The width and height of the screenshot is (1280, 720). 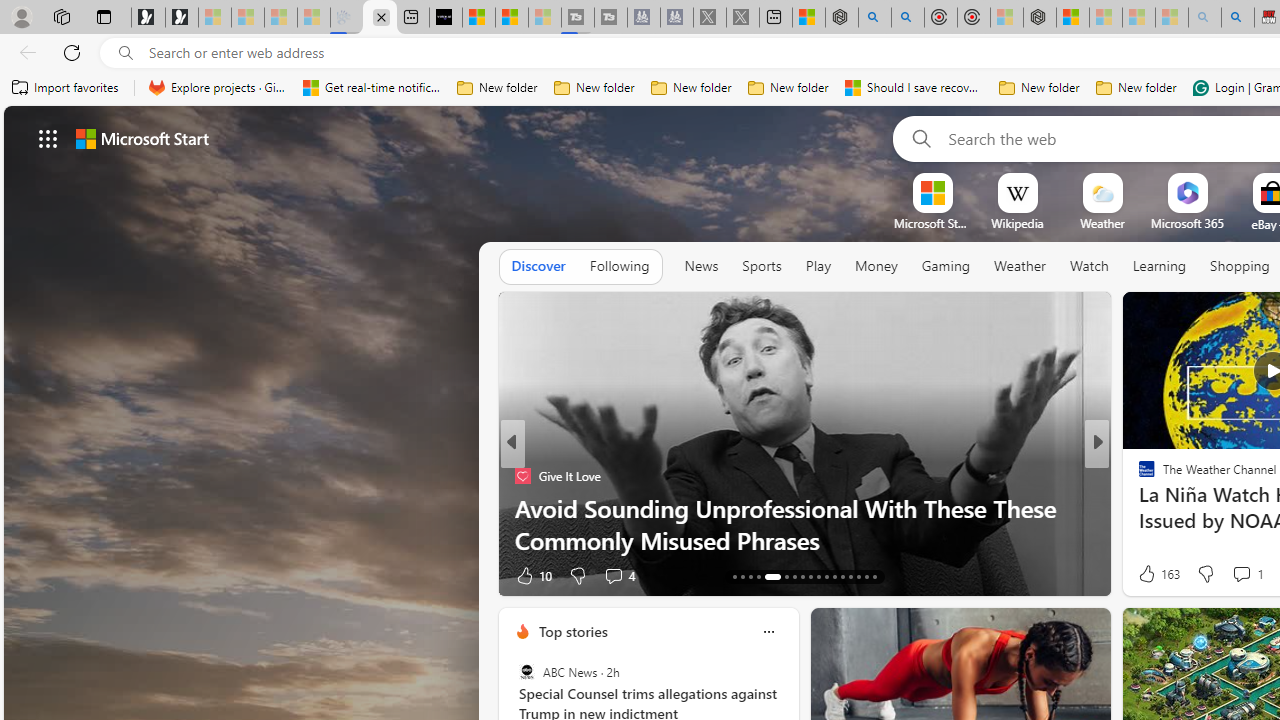 I want to click on AutomationID: tab-19, so click(x=794, y=576).